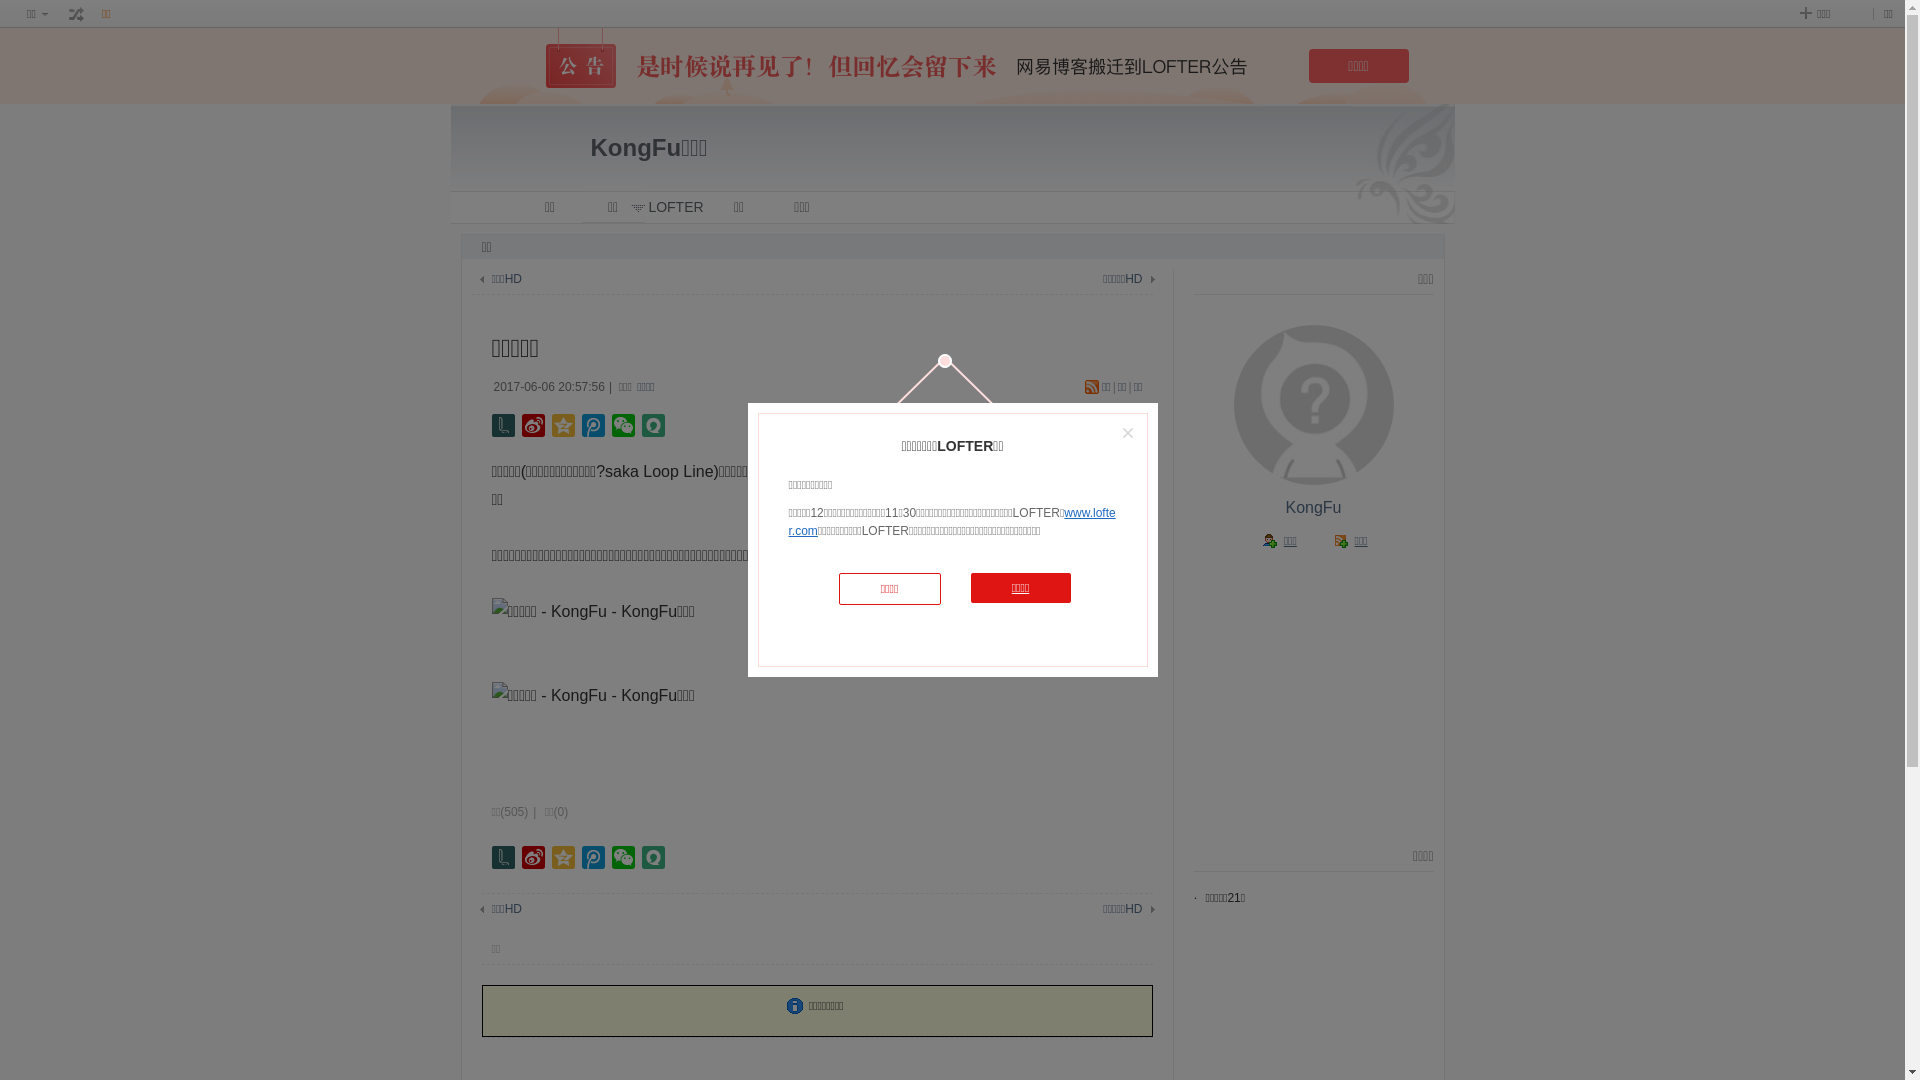 This screenshot has width=1920, height=1080. Describe the element at coordinates (676, 208) in the screenshot. I see `LOFTER` at that location.